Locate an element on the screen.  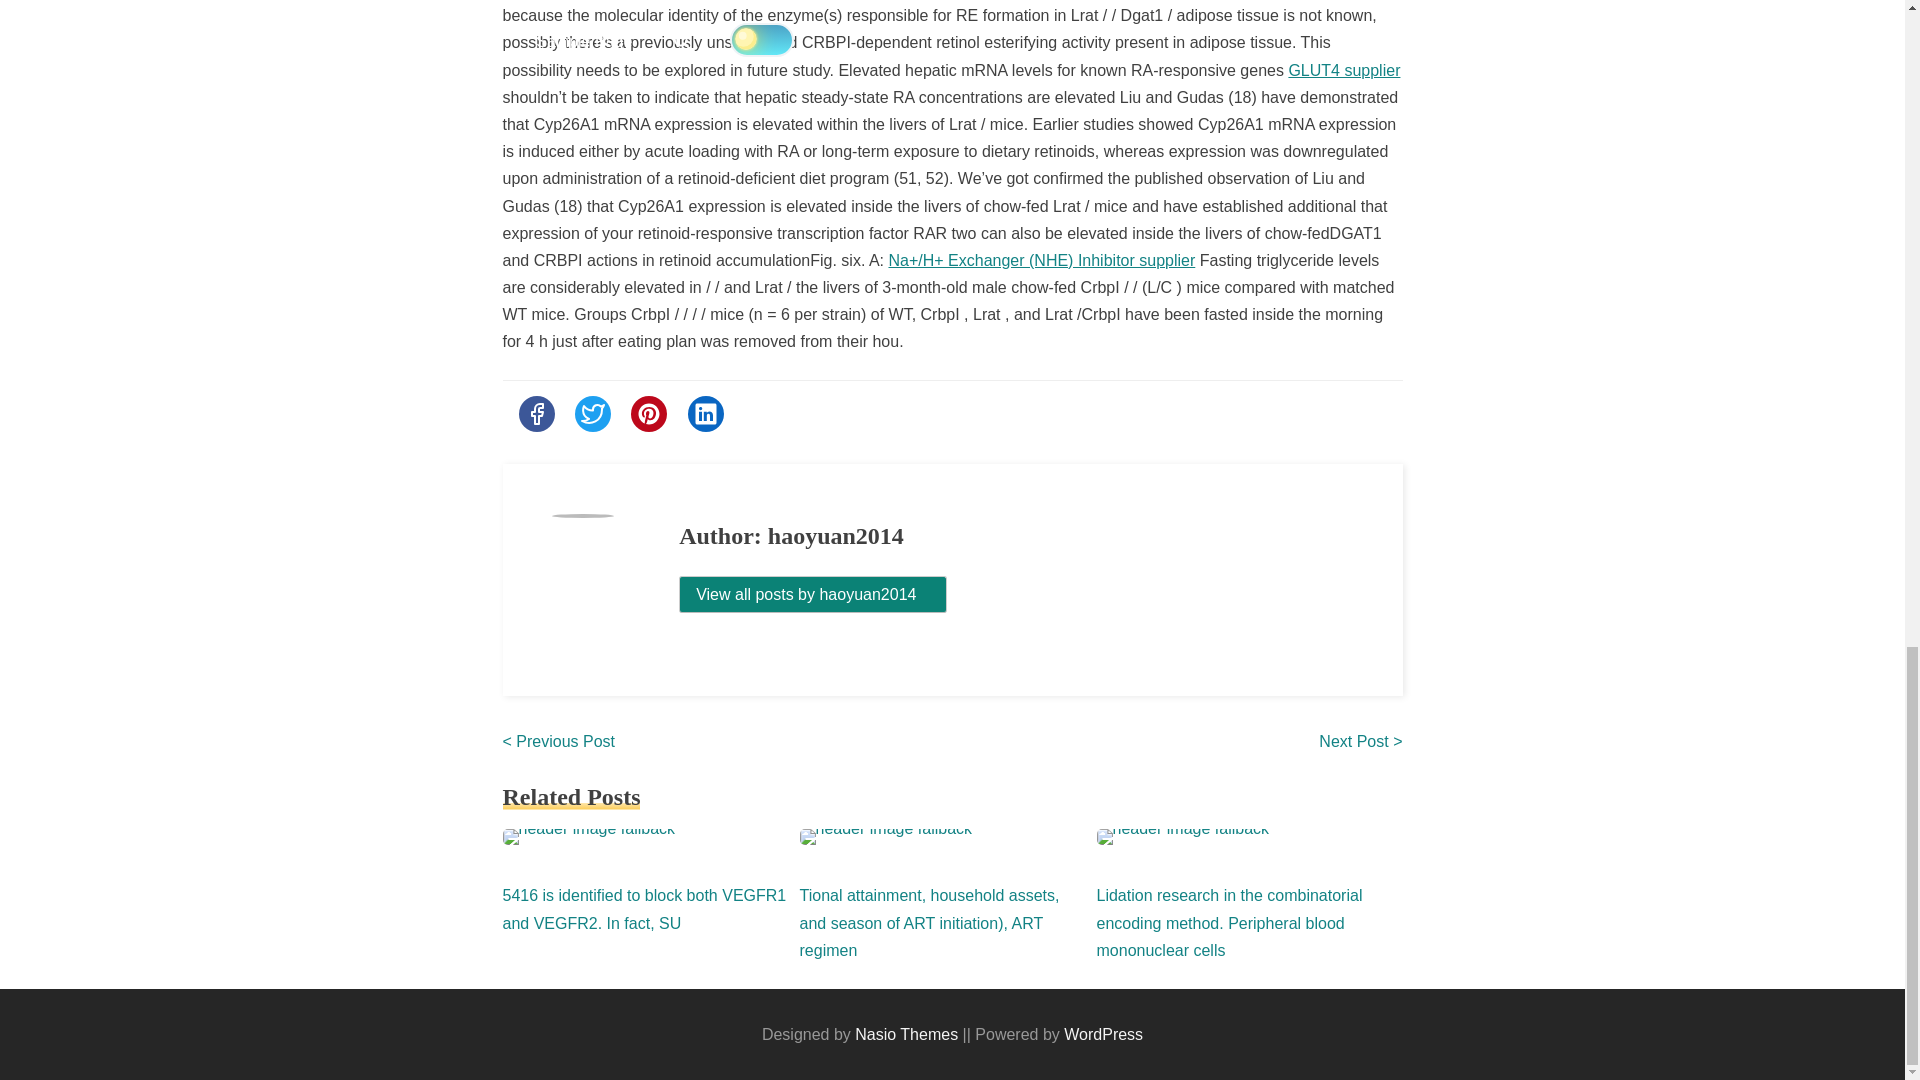
Share this post on Pinterest is located at coordinates (648, 414).